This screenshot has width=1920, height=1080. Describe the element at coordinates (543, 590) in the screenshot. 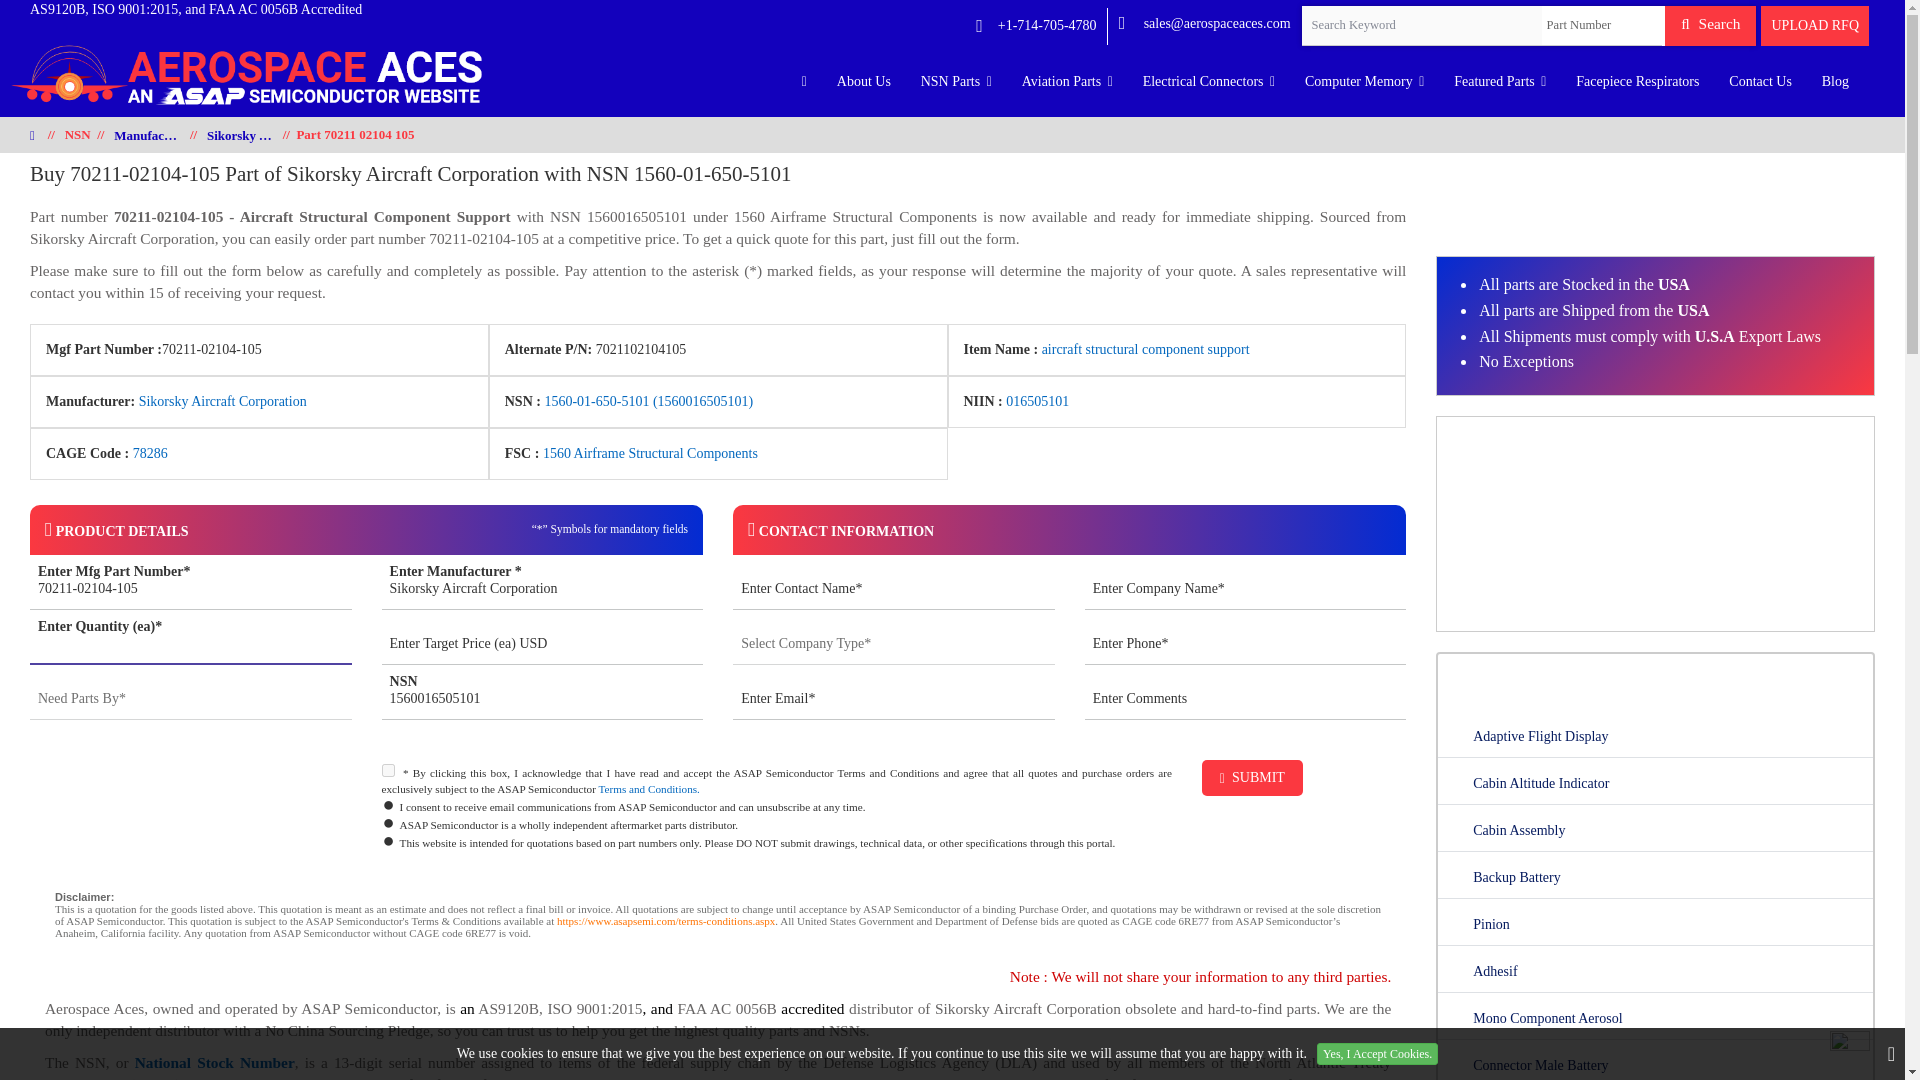

I see `Sikorsky Aircraft Corporation` at that location.